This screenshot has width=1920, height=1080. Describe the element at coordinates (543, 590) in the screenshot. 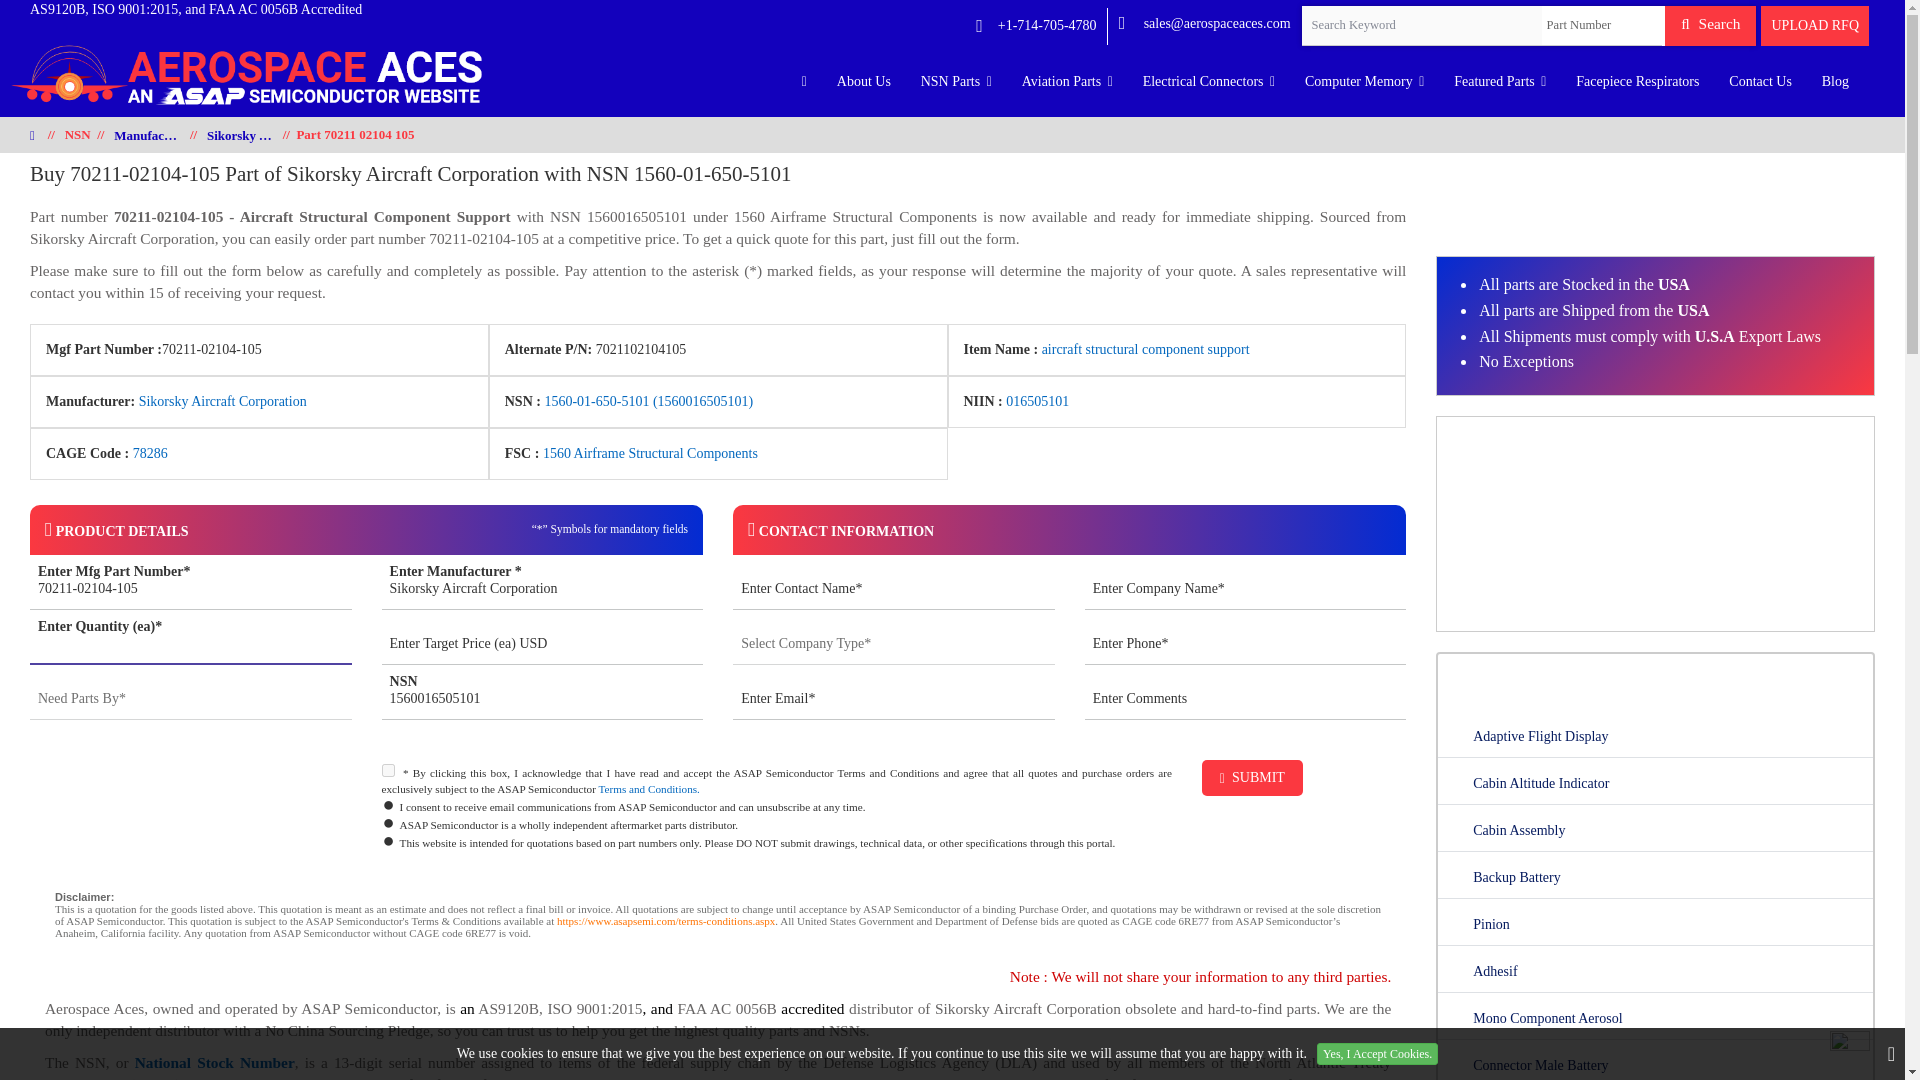

I see `Sikorsky Aircraft Corporation` at that location.